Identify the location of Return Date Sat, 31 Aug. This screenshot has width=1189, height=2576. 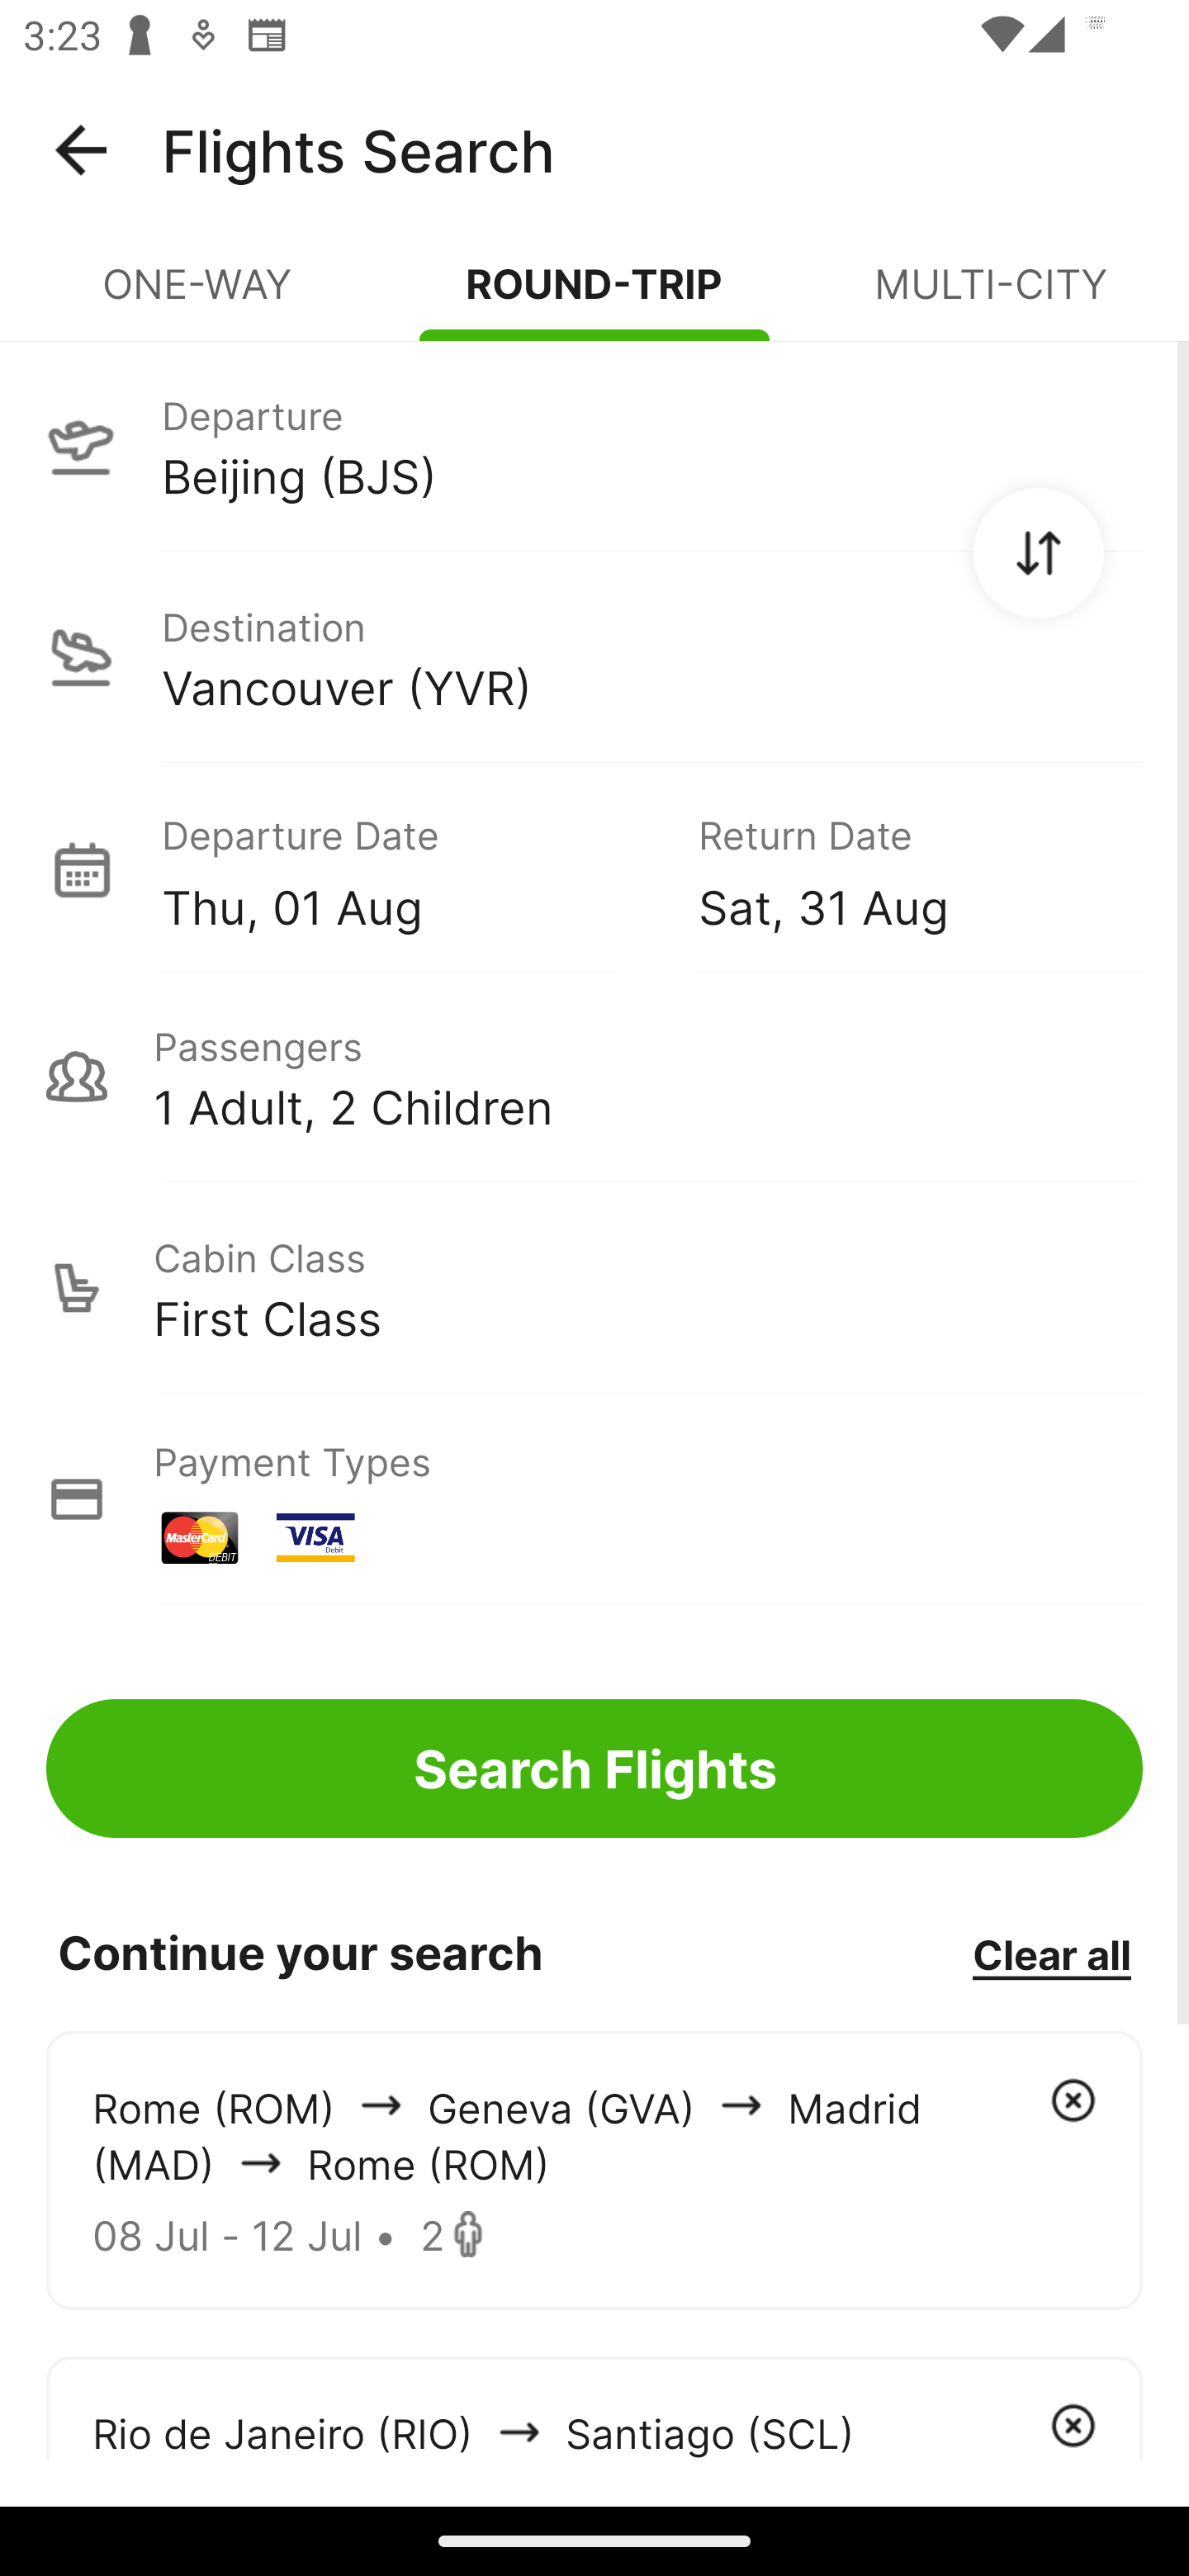
(897, 869).